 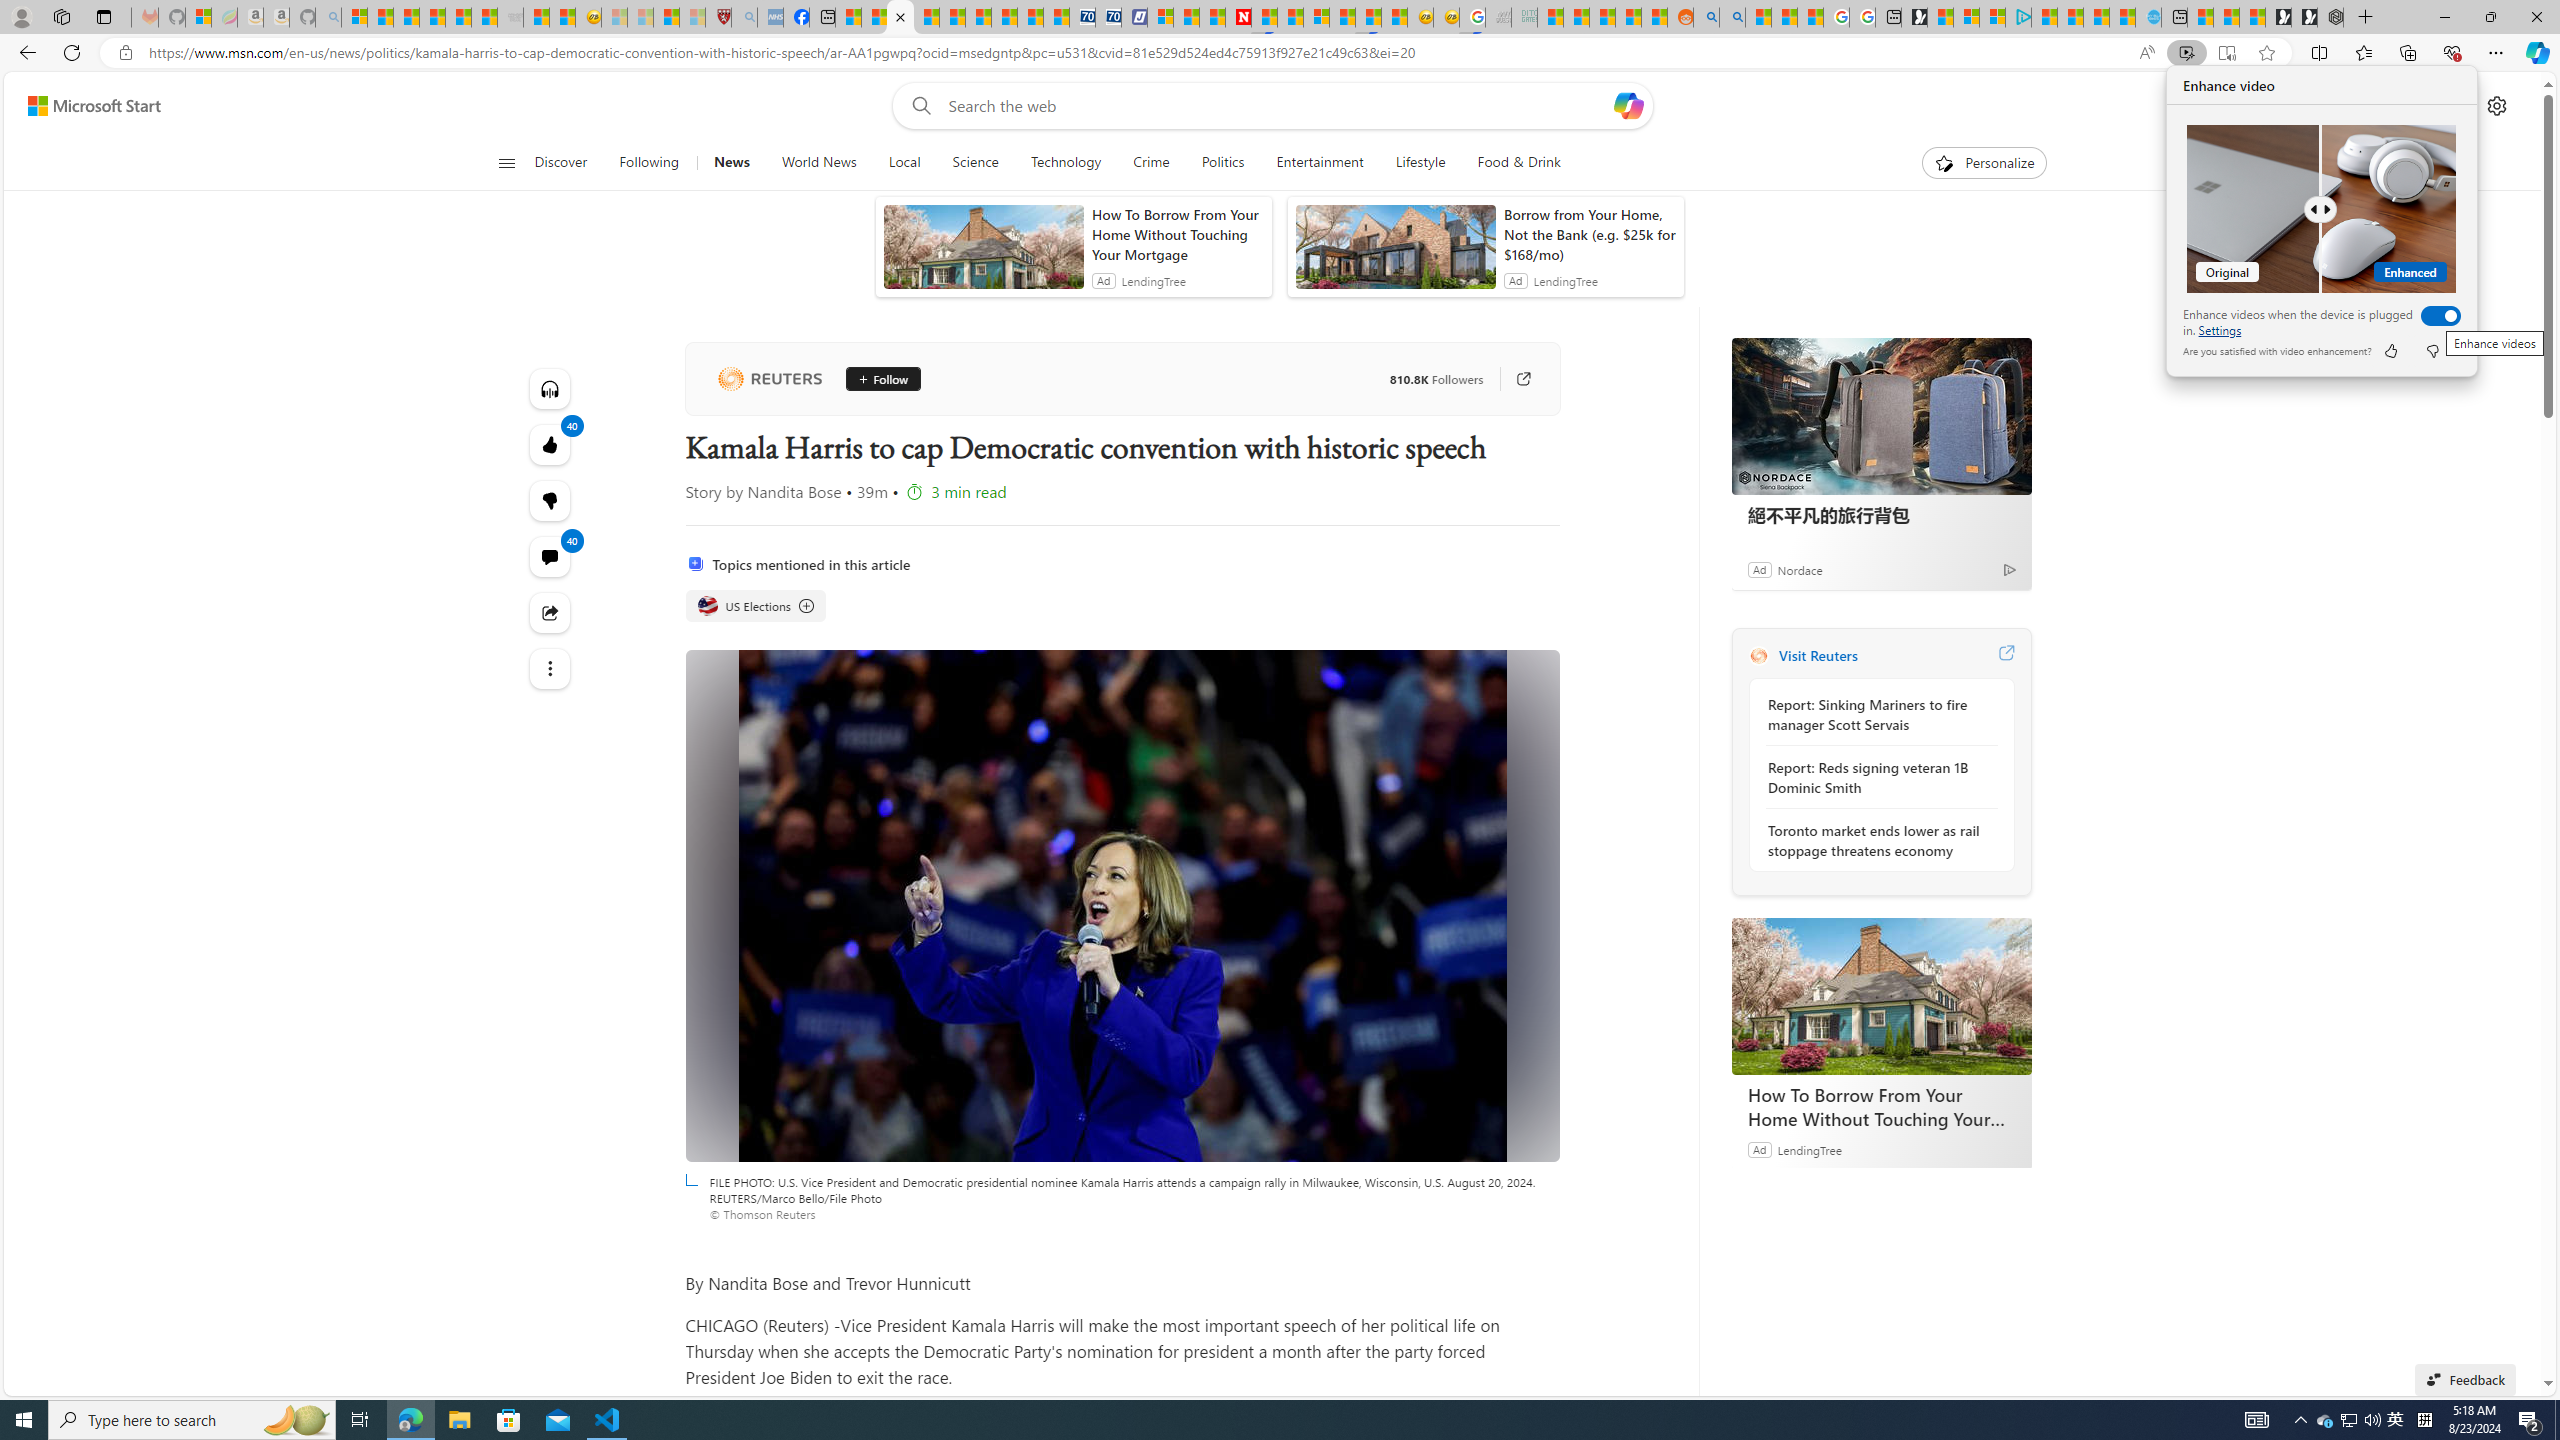 I want to click on Skip to content, so click(x=86, y=106).